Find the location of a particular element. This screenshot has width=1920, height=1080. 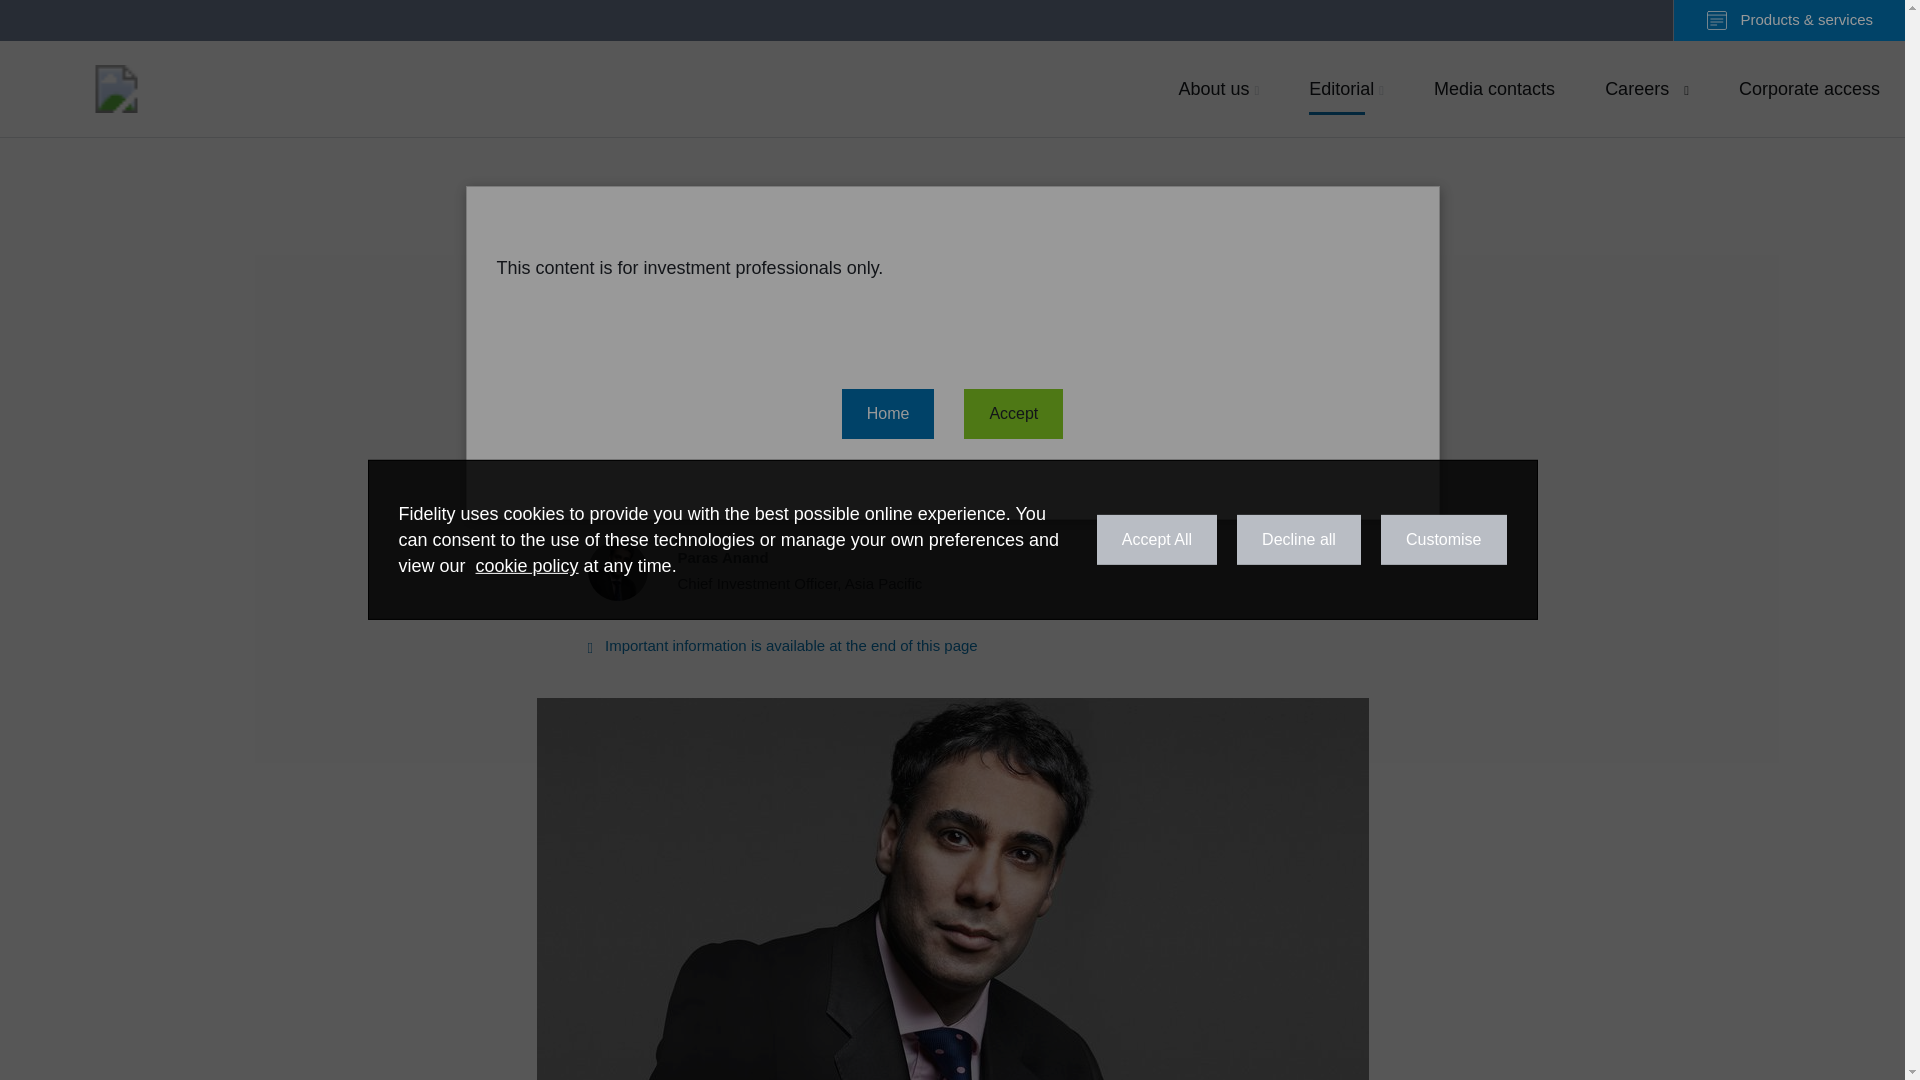

About us is located at coordinates (1218, 88).